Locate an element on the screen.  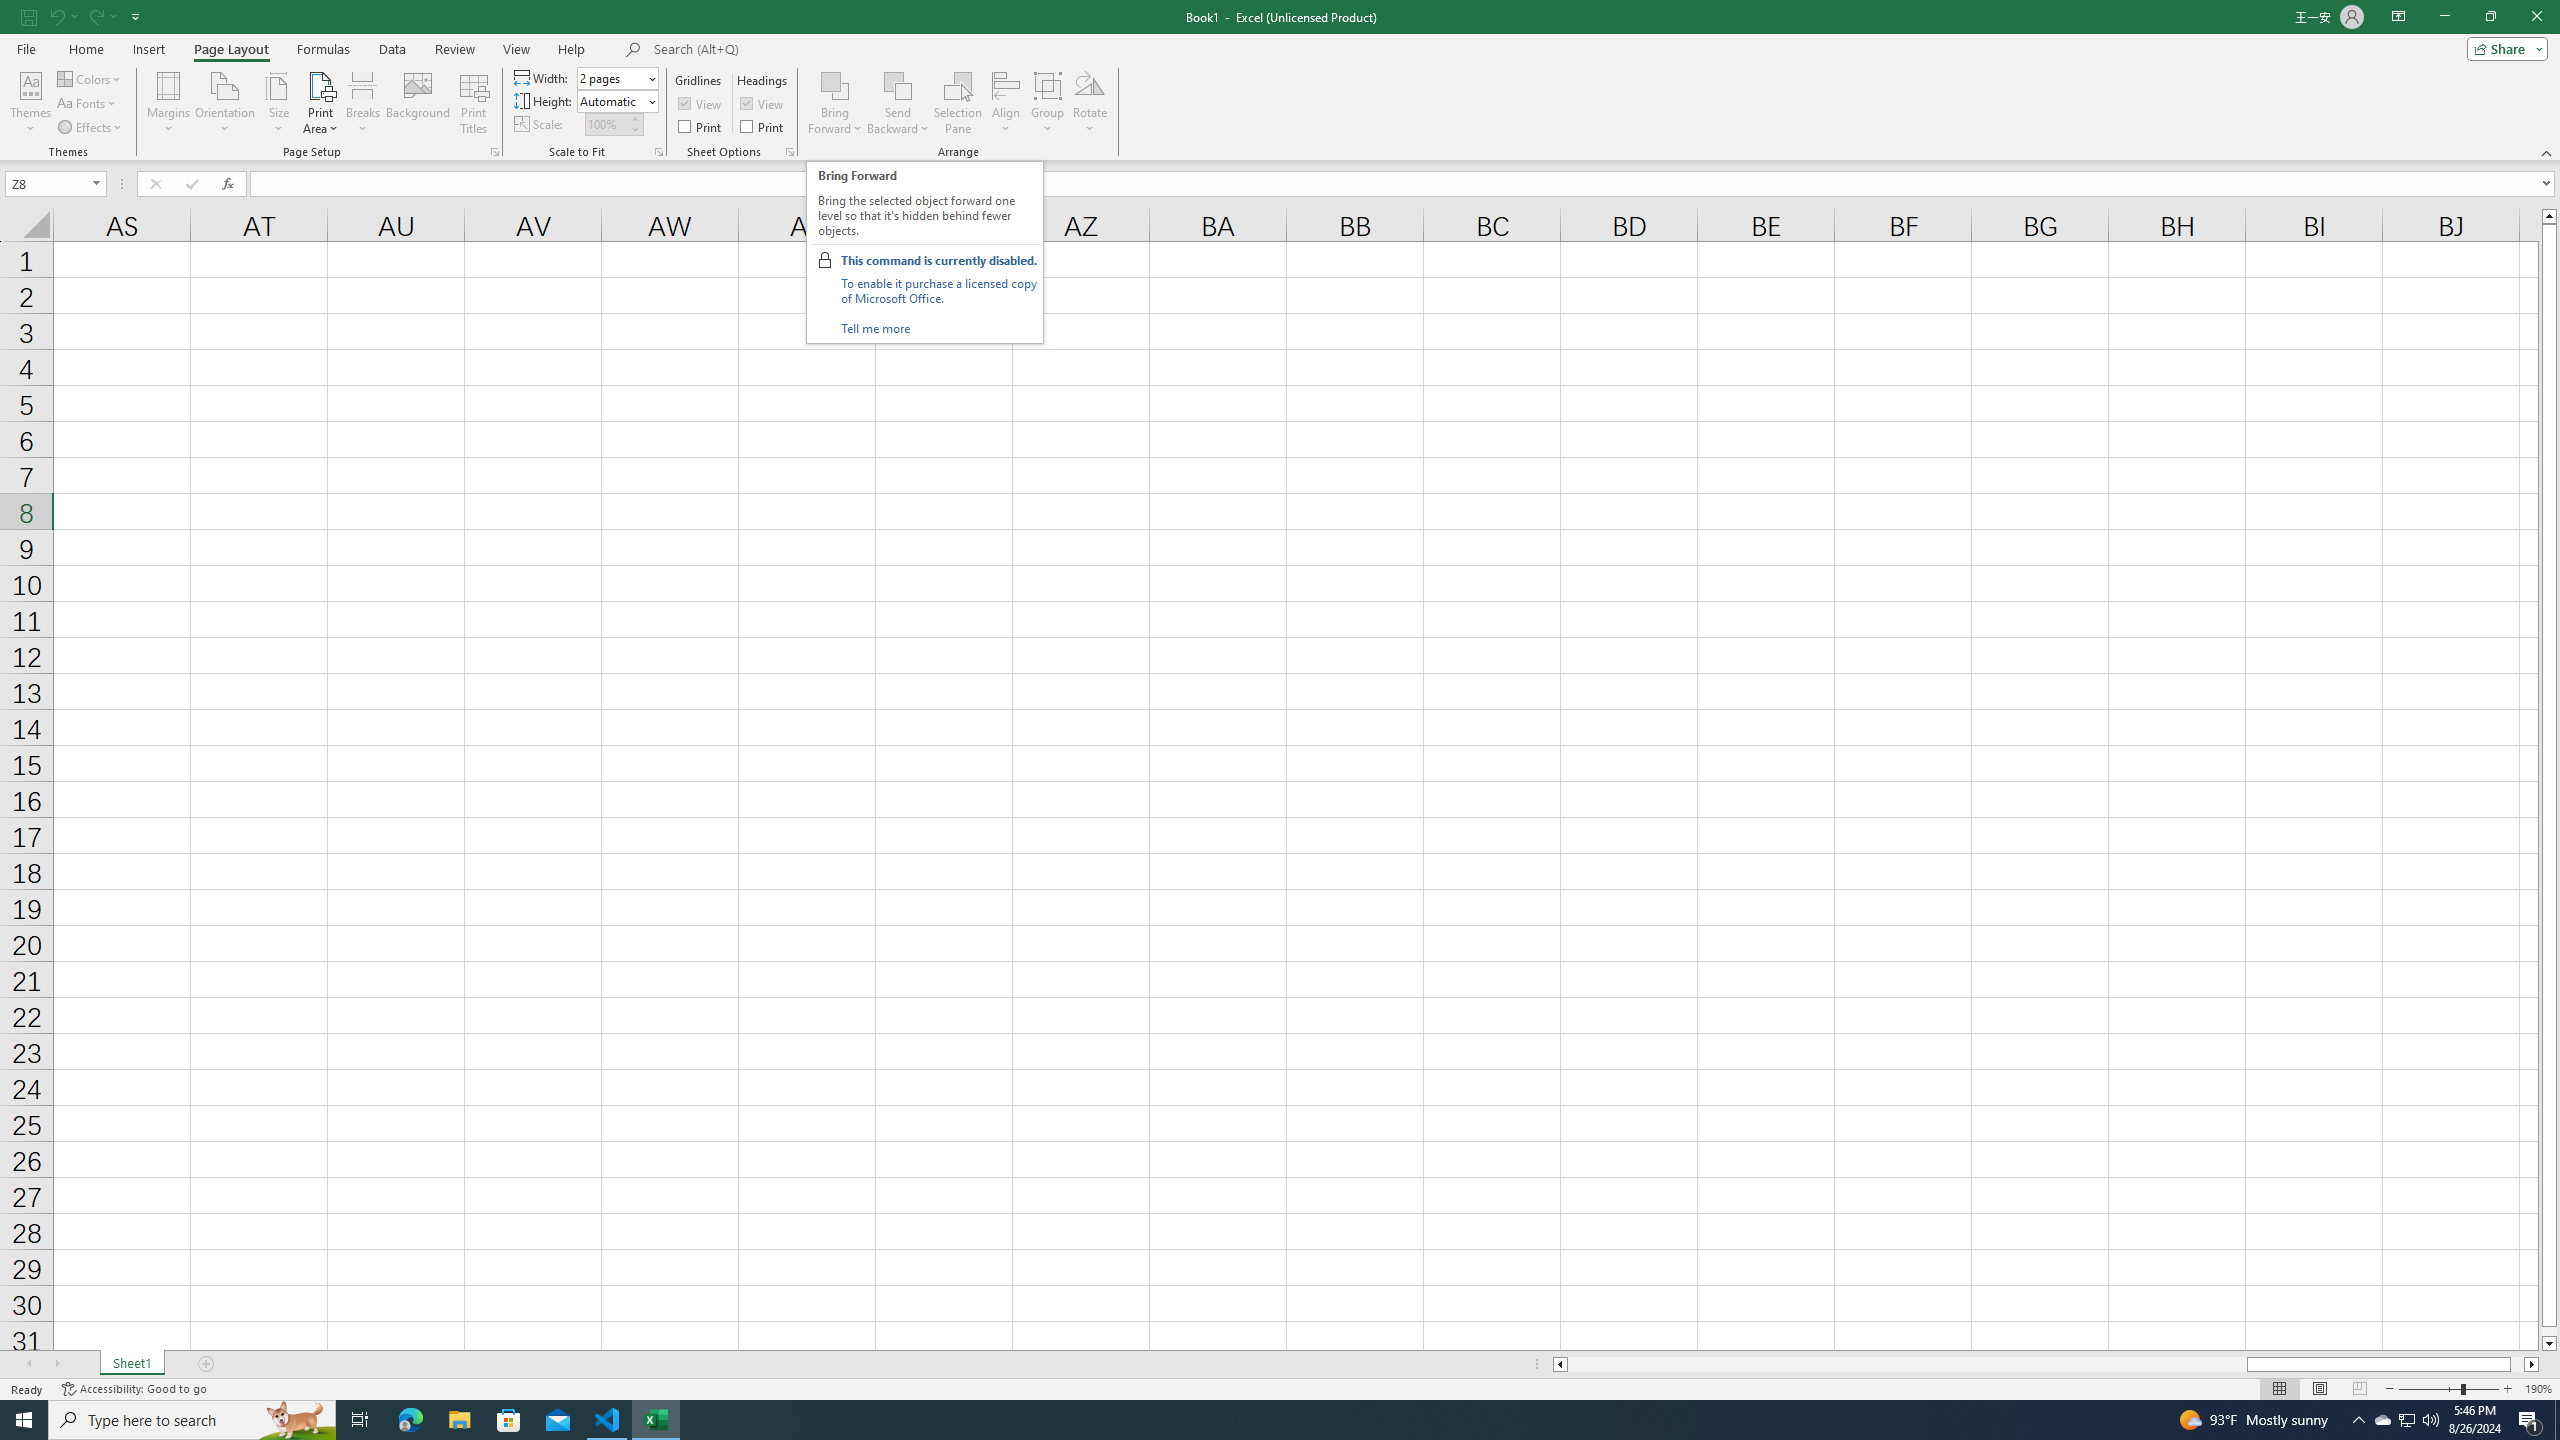
This command is currently disabled. is located at coordinates (939, 260).